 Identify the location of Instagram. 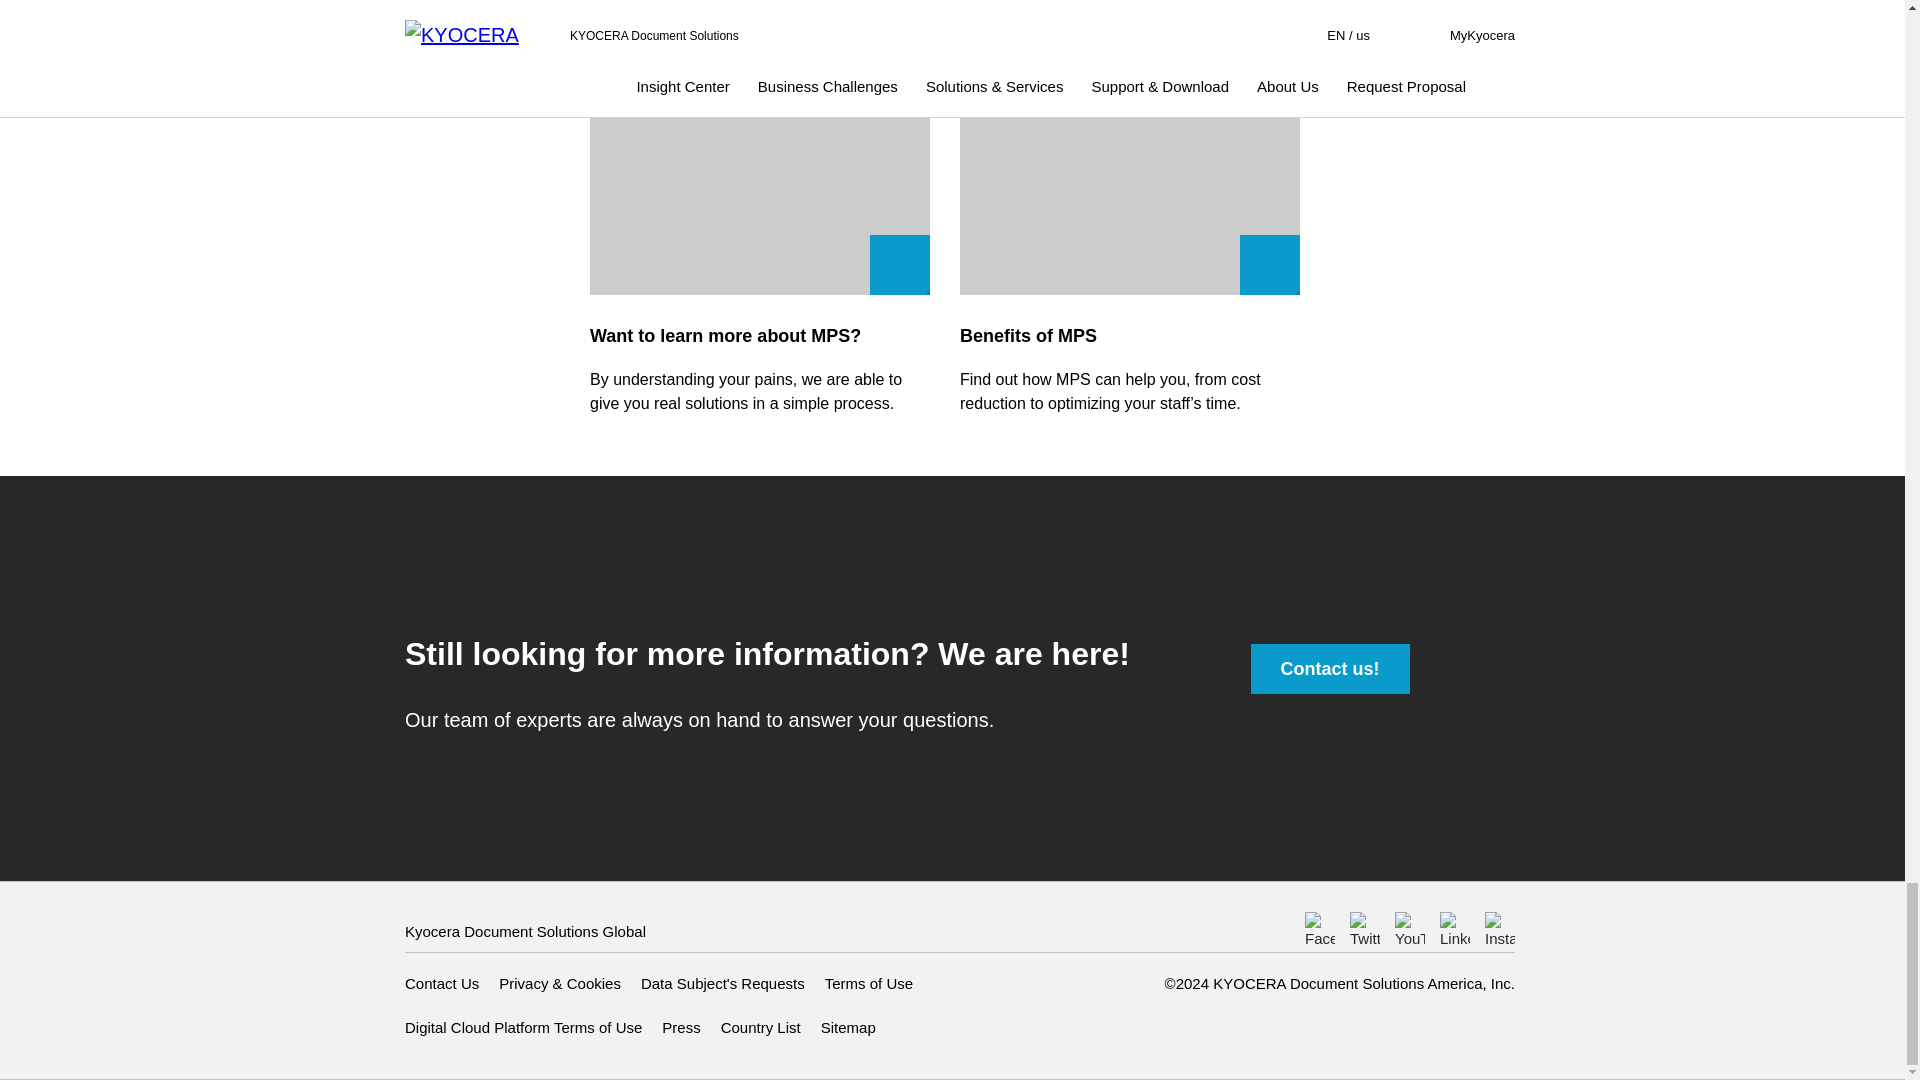
(1499, 926).